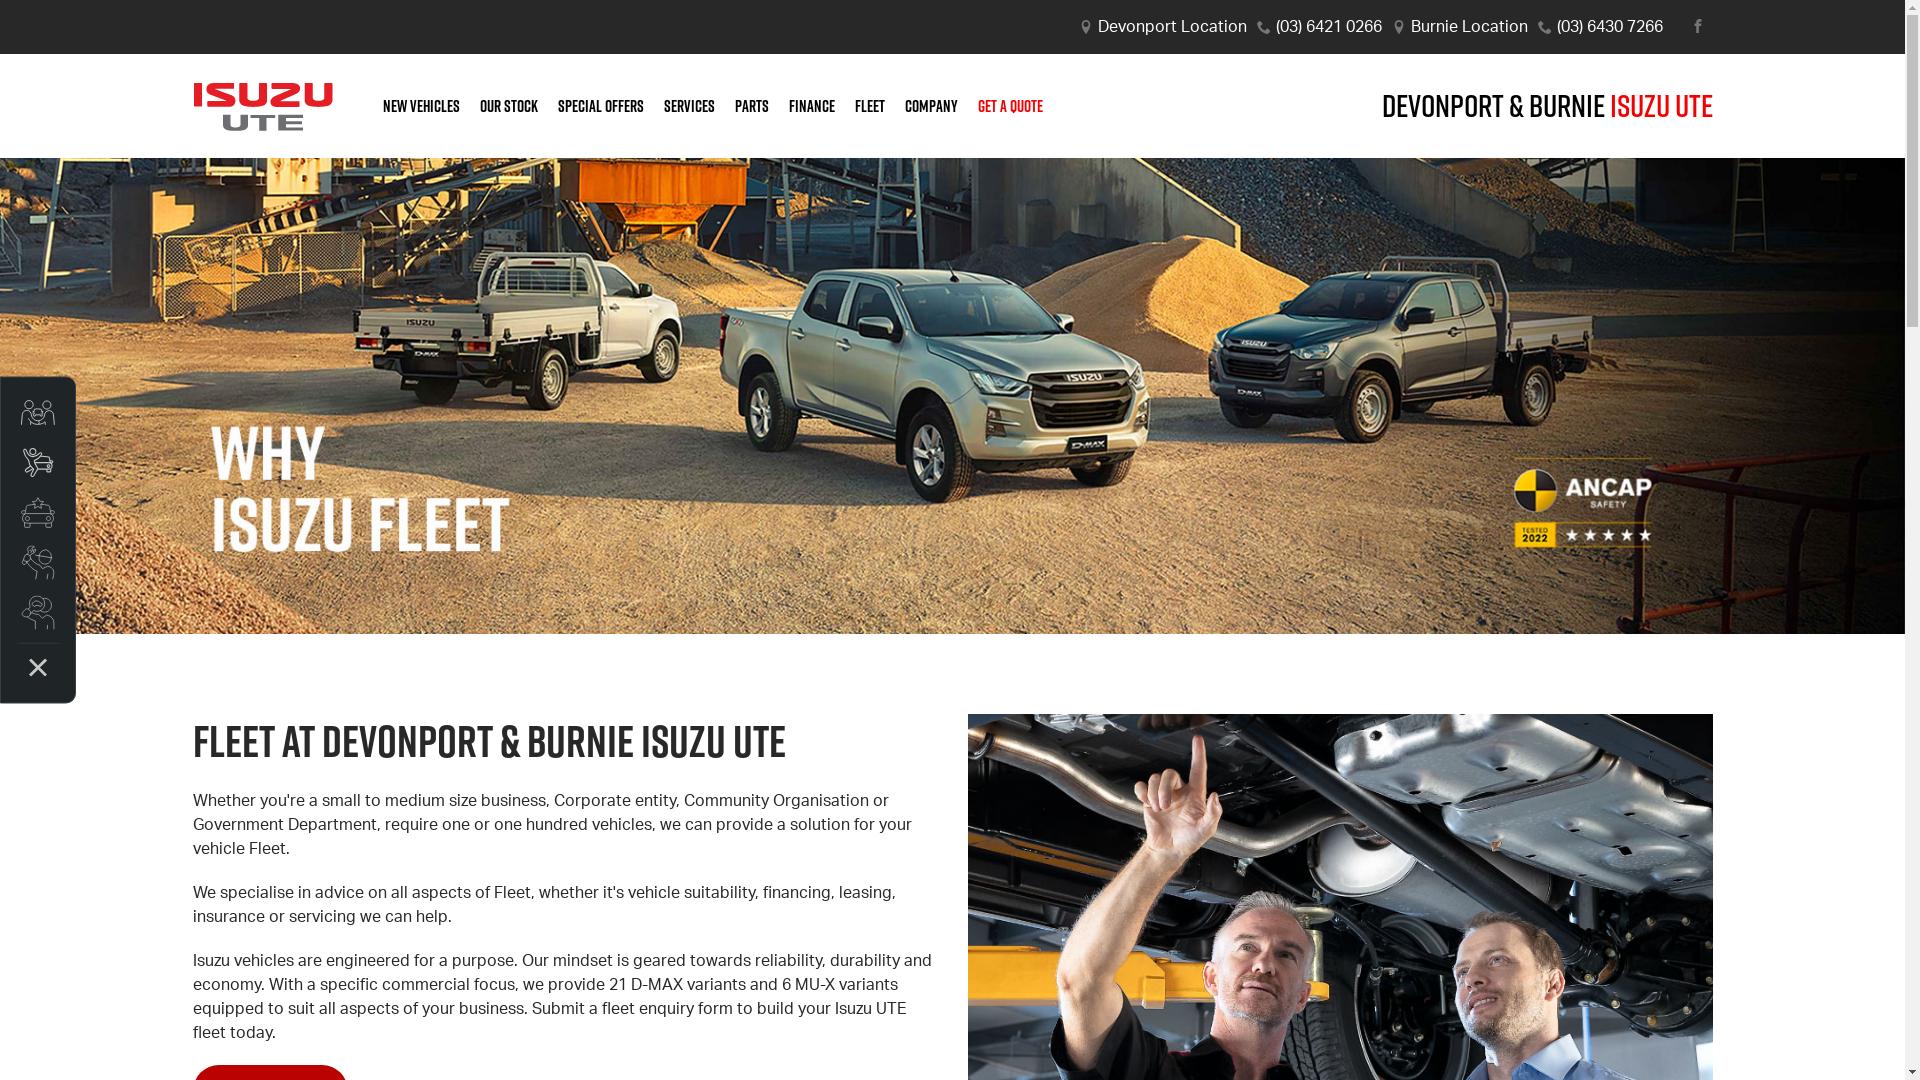 The width and height of the screenshot is (1920, 1080). I want to click on SPECIAL OFFERS, so click(601, 106).